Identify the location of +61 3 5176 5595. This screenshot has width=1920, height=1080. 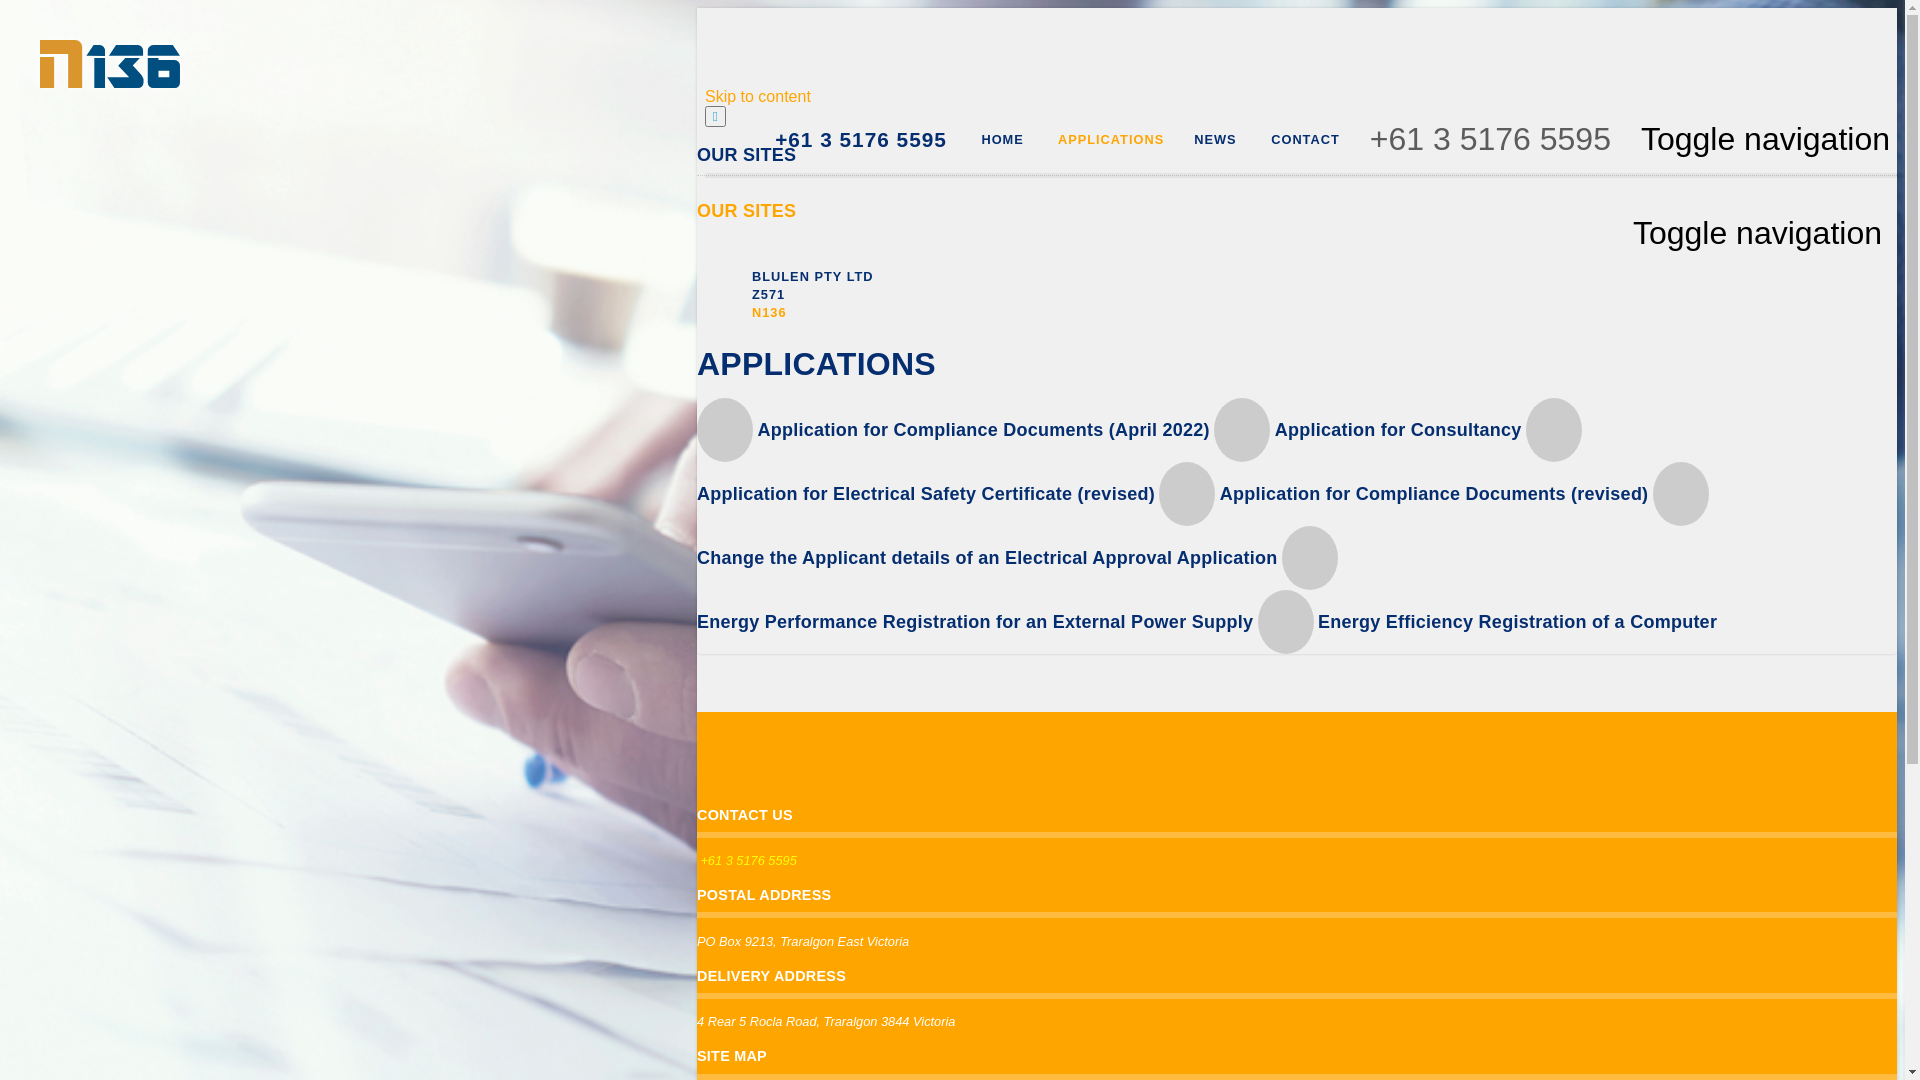
(861, 139).